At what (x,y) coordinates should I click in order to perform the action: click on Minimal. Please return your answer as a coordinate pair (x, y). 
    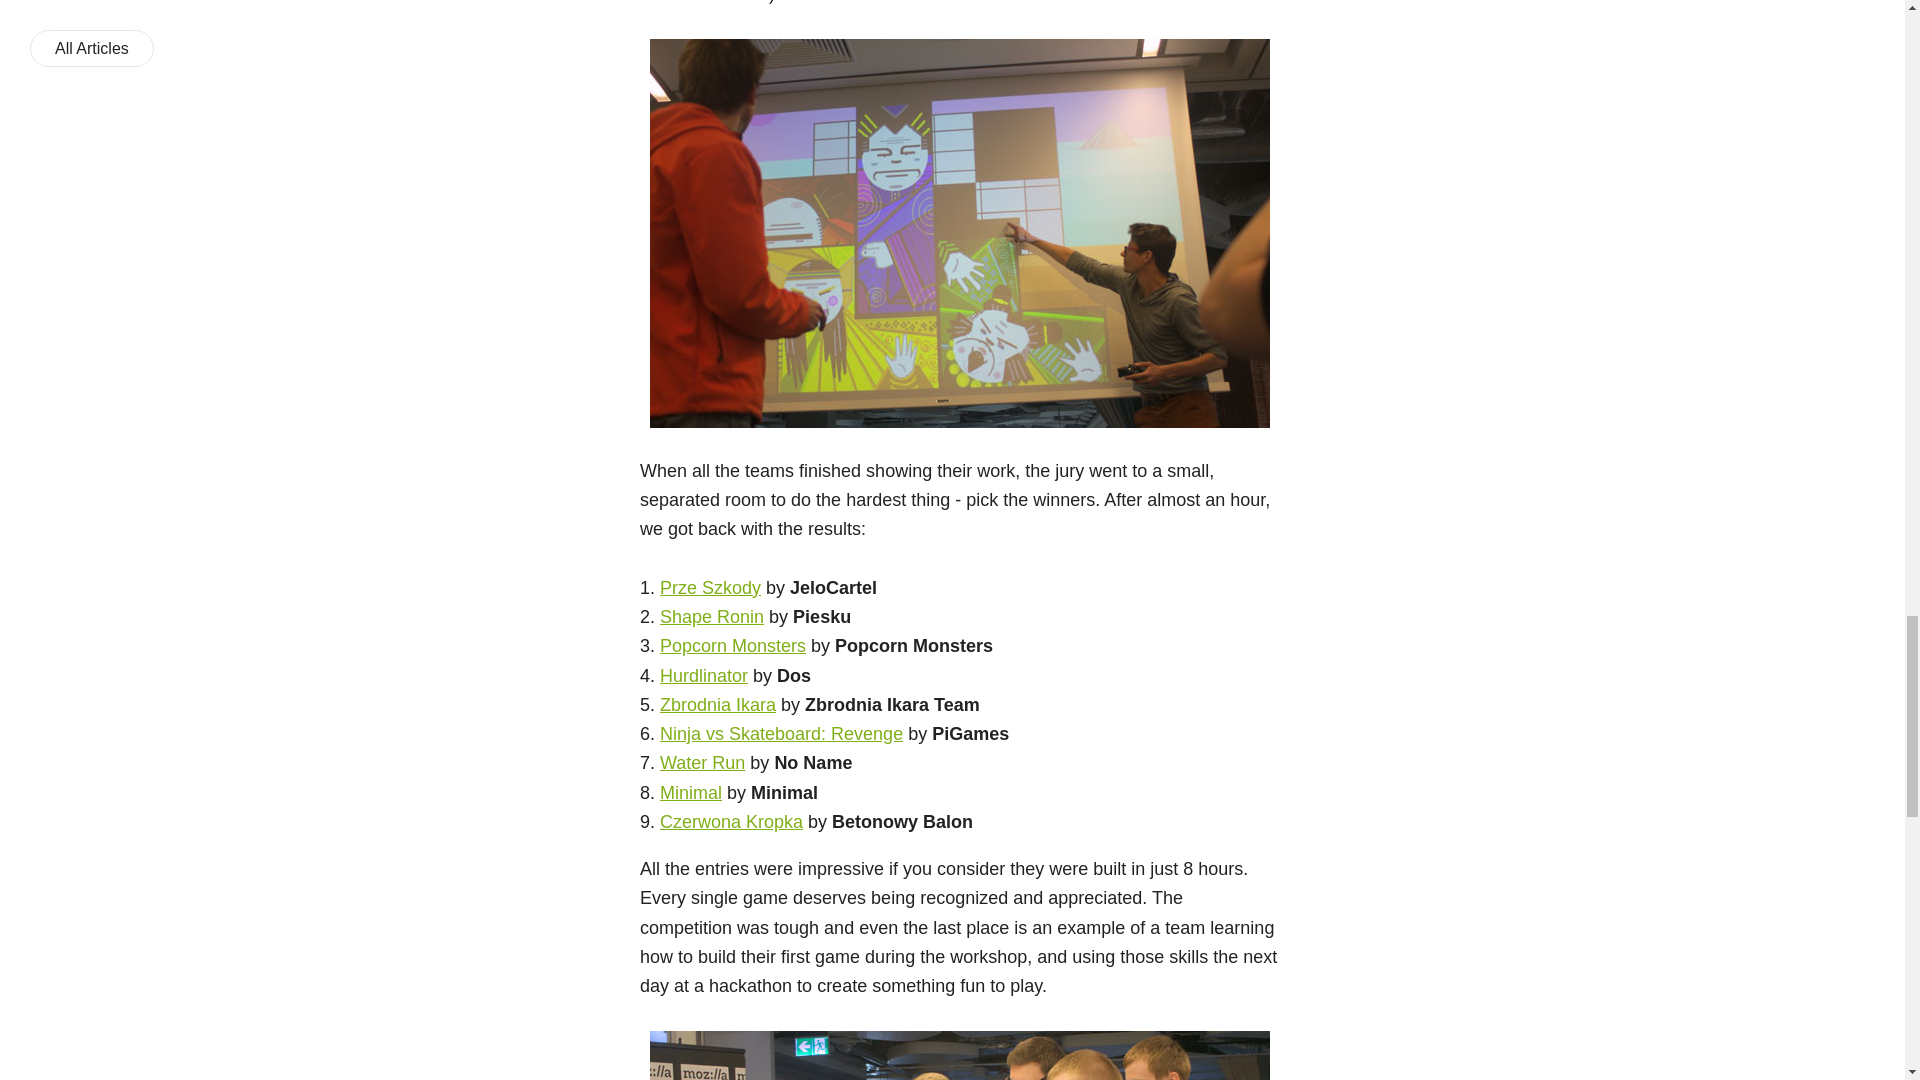
    Looking at the image, I should click on (690, 792).